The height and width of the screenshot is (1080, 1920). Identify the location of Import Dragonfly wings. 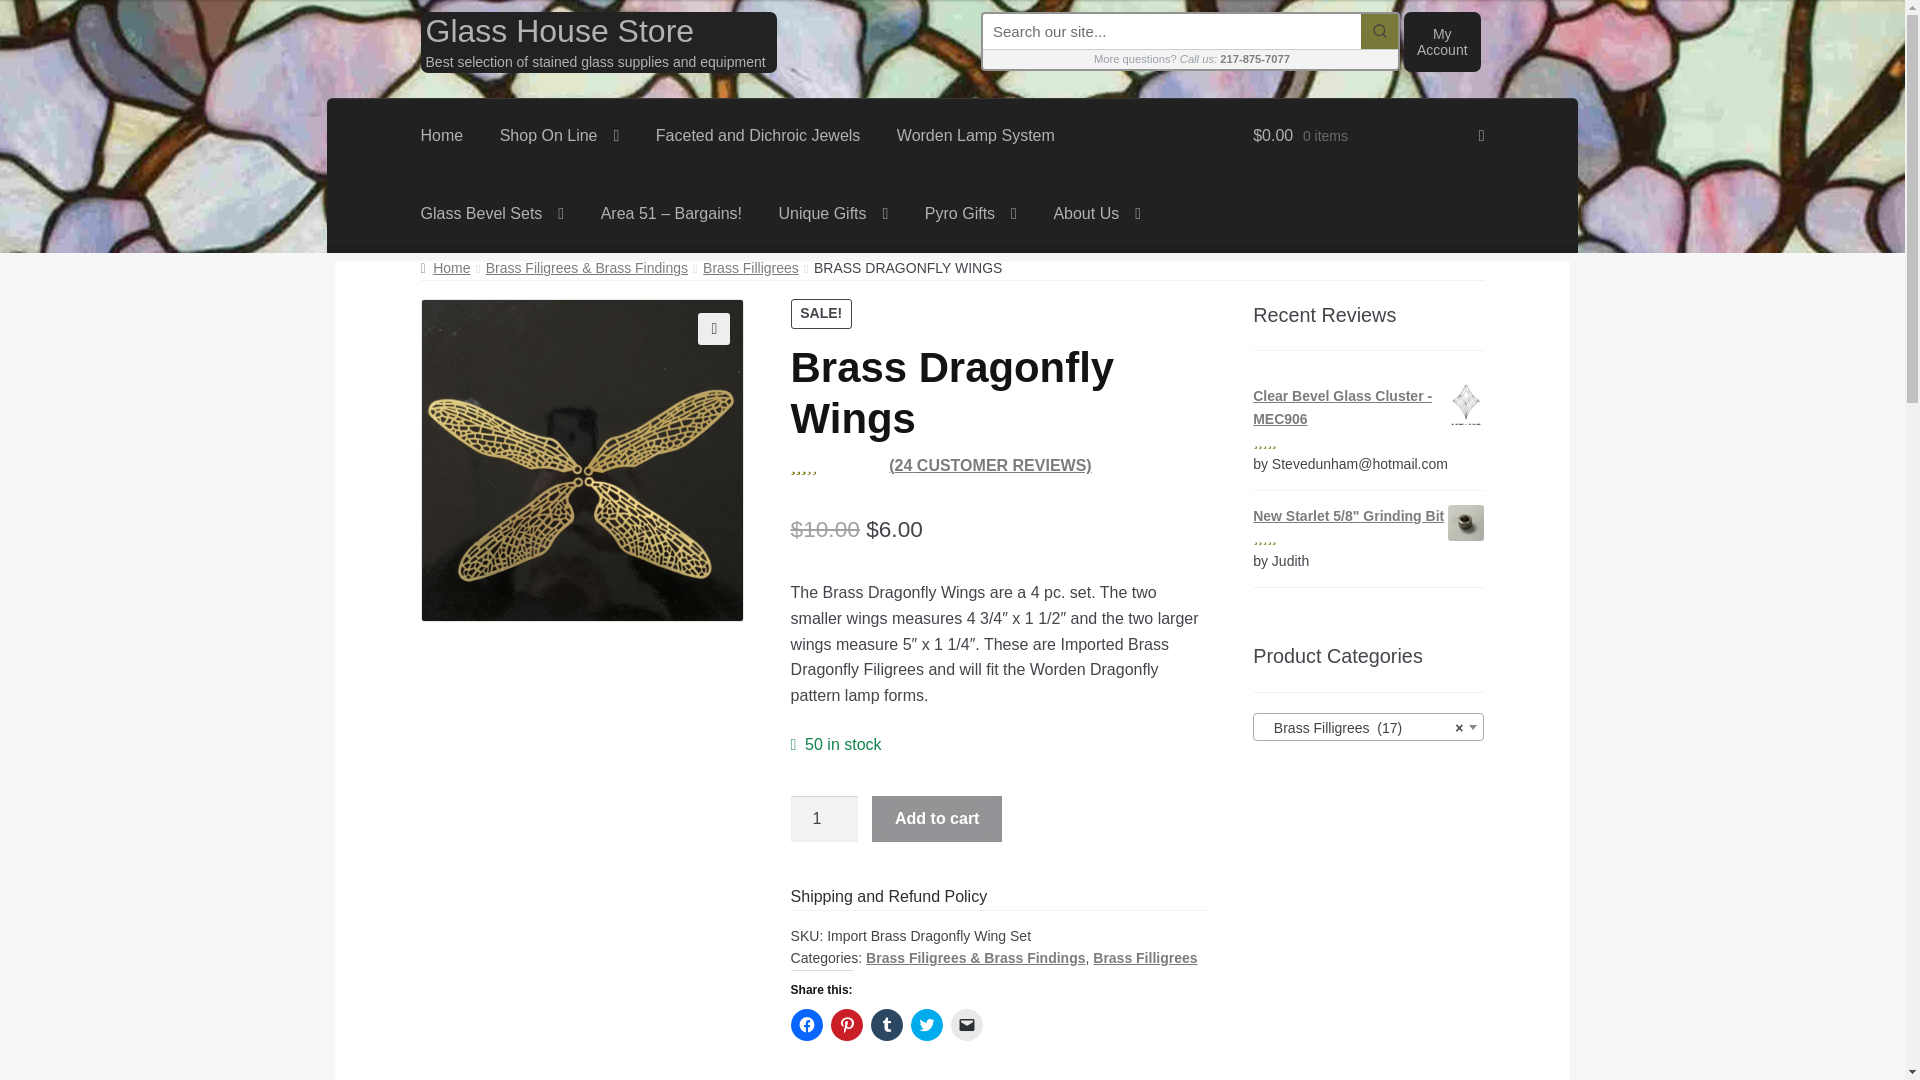
(582, 461).